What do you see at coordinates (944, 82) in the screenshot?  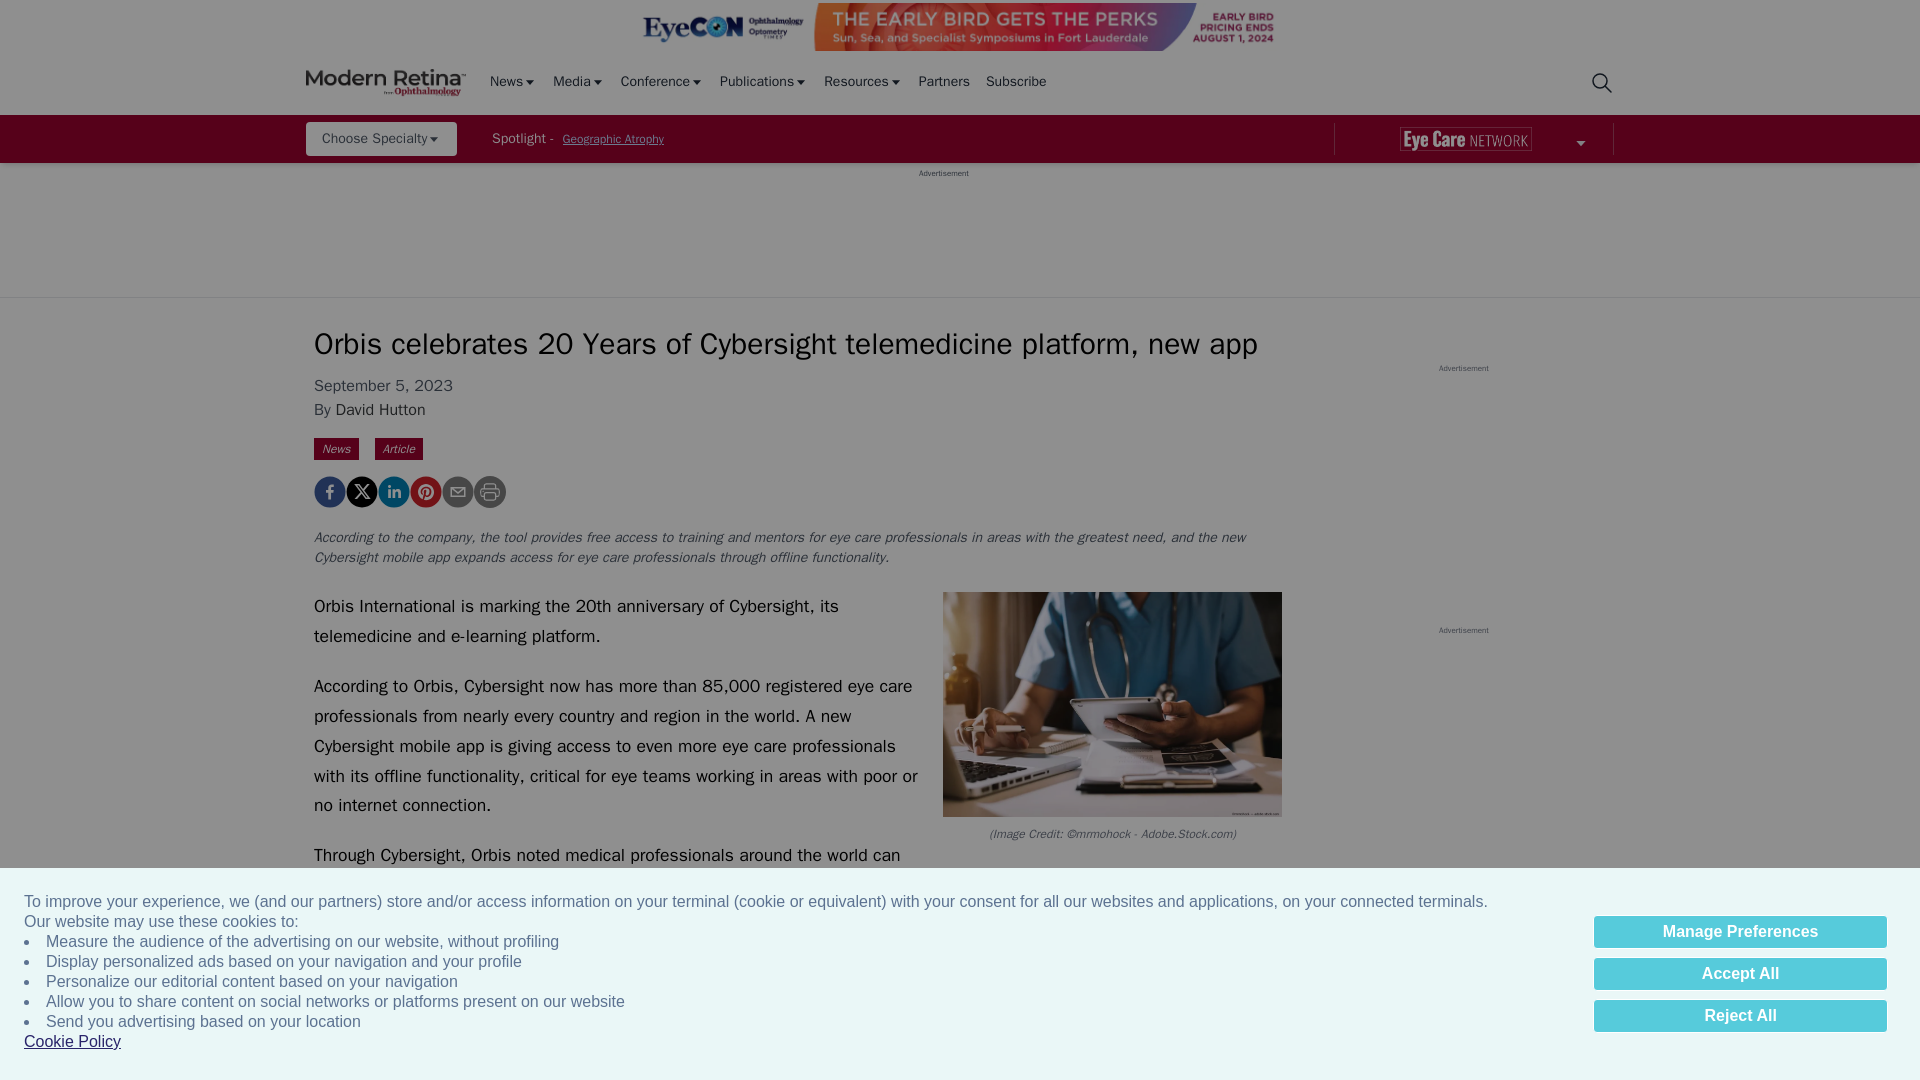 I see `Partners` at bounding box center [944, 82].